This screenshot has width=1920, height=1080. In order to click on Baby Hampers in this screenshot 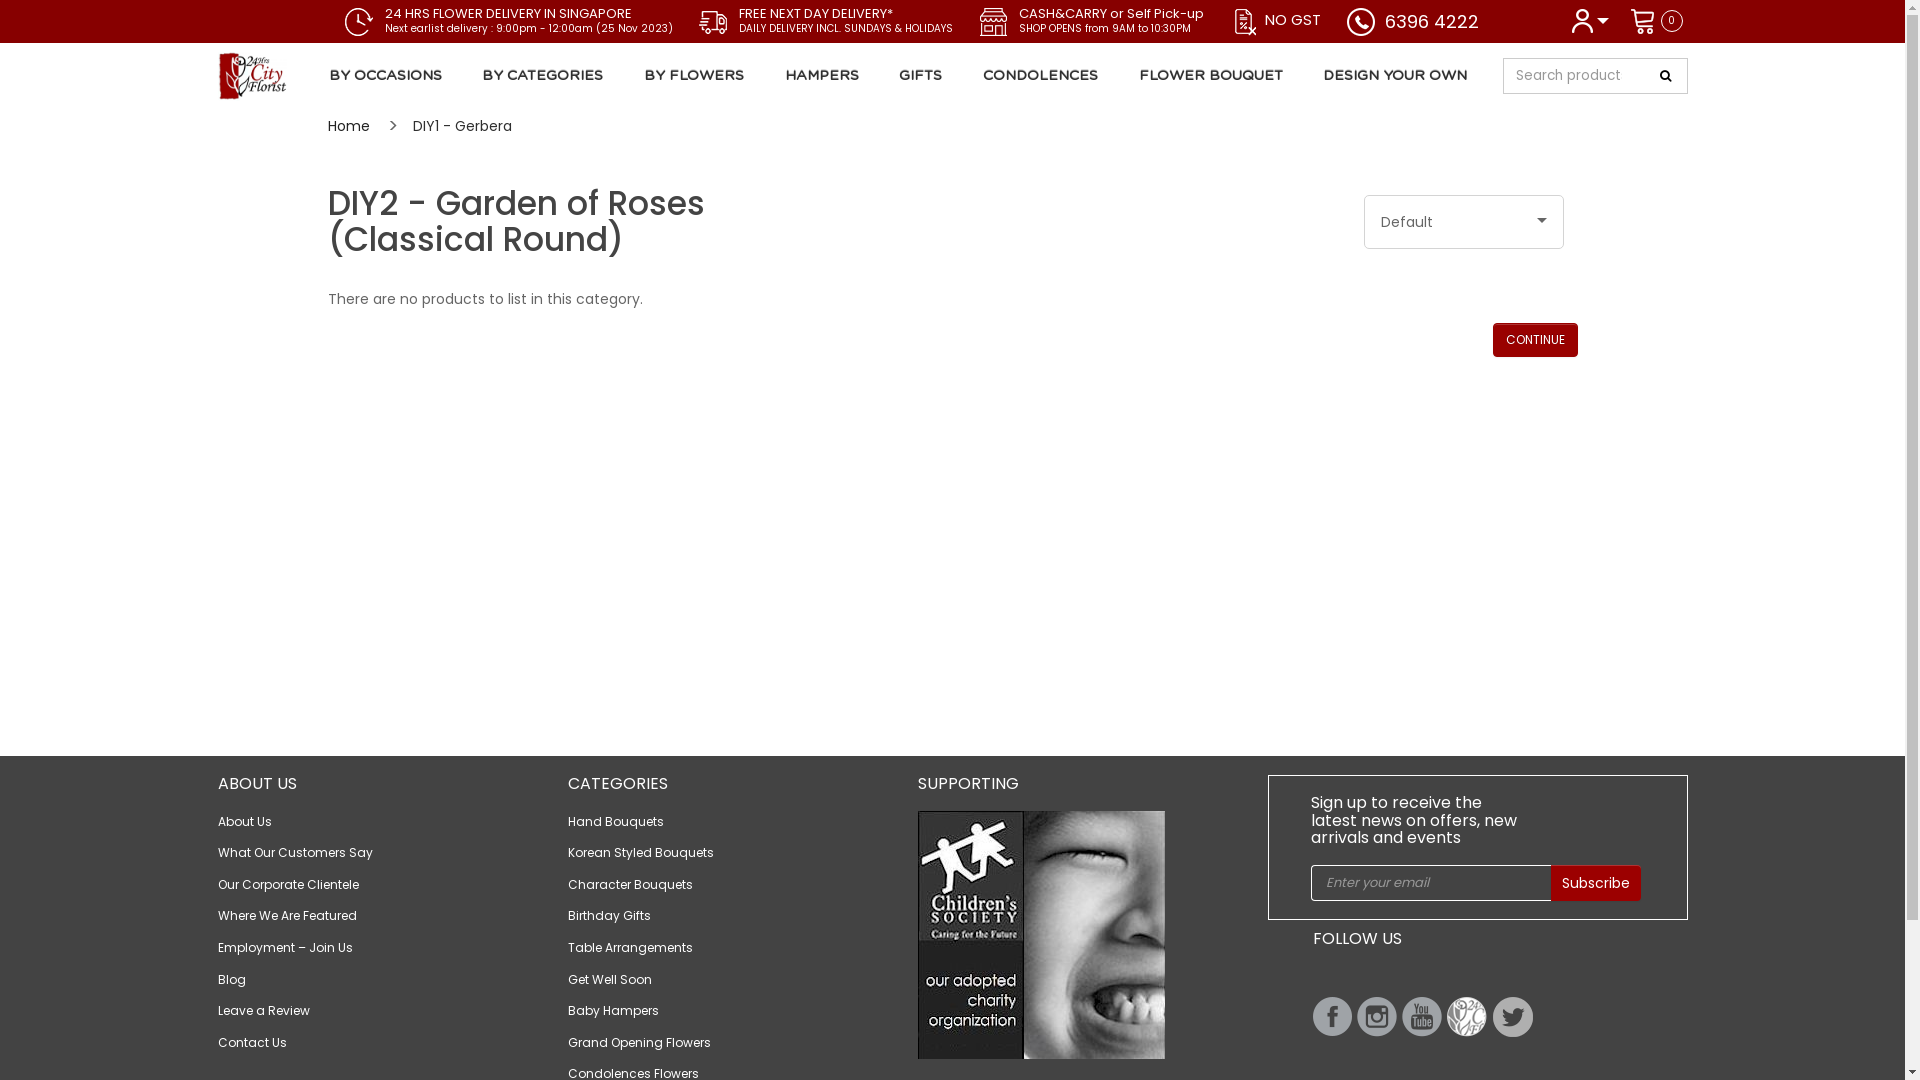, I will do `click(614, 1010)`.